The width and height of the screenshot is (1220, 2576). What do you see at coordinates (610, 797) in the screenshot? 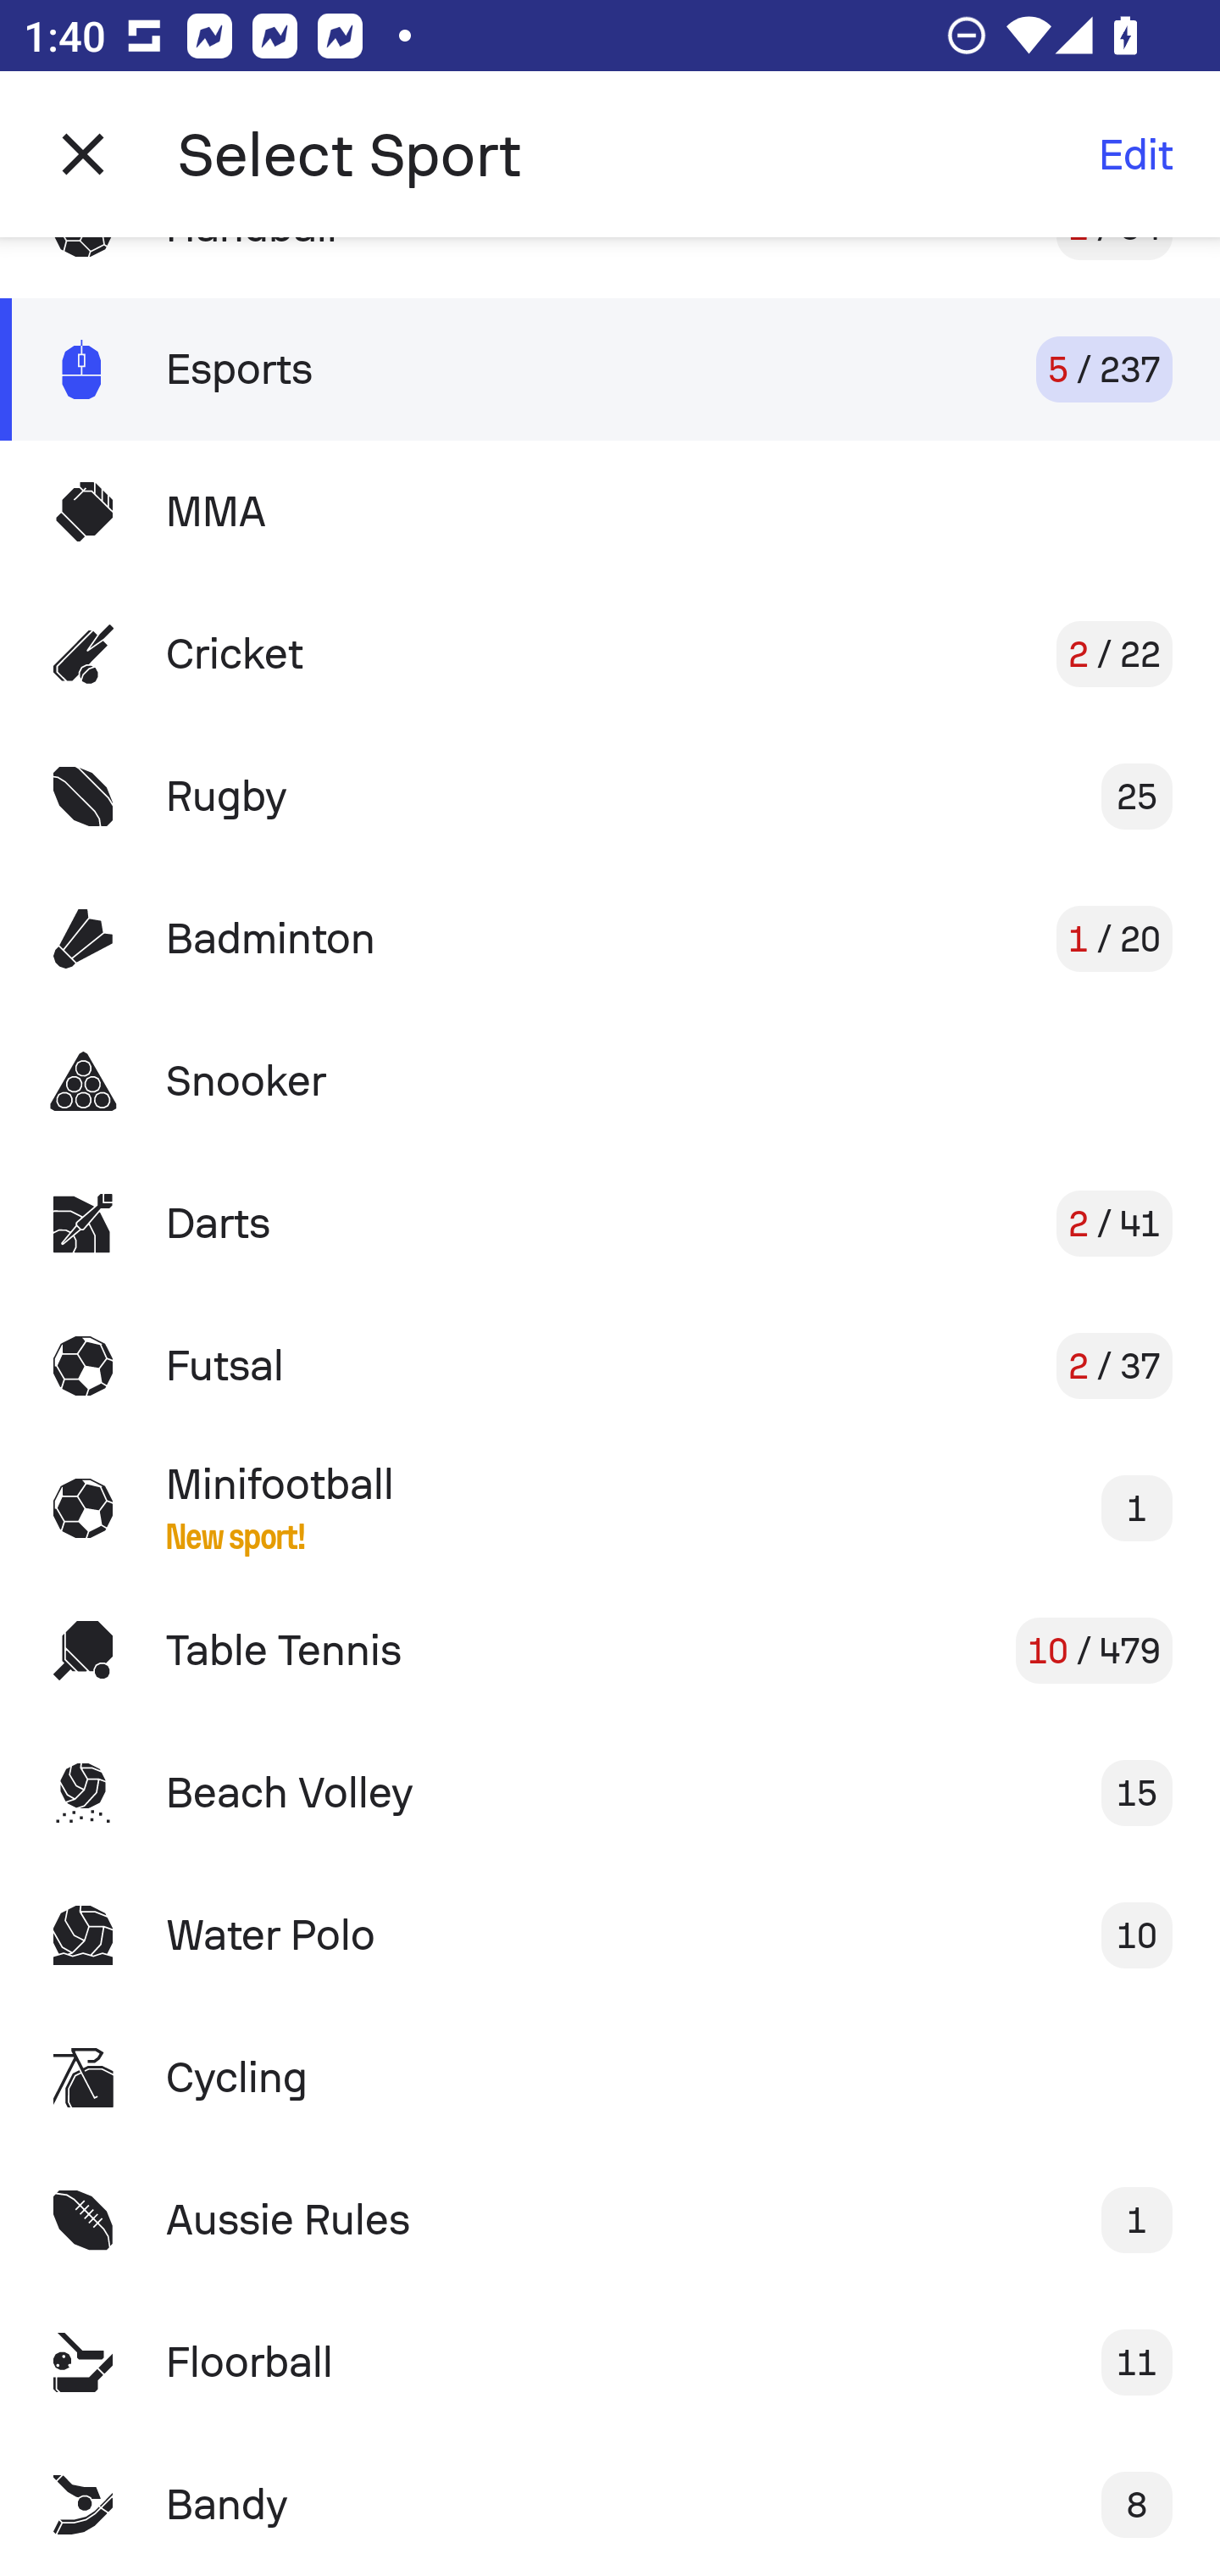
I see `Rugby 25` at bounding box center [610, 797].